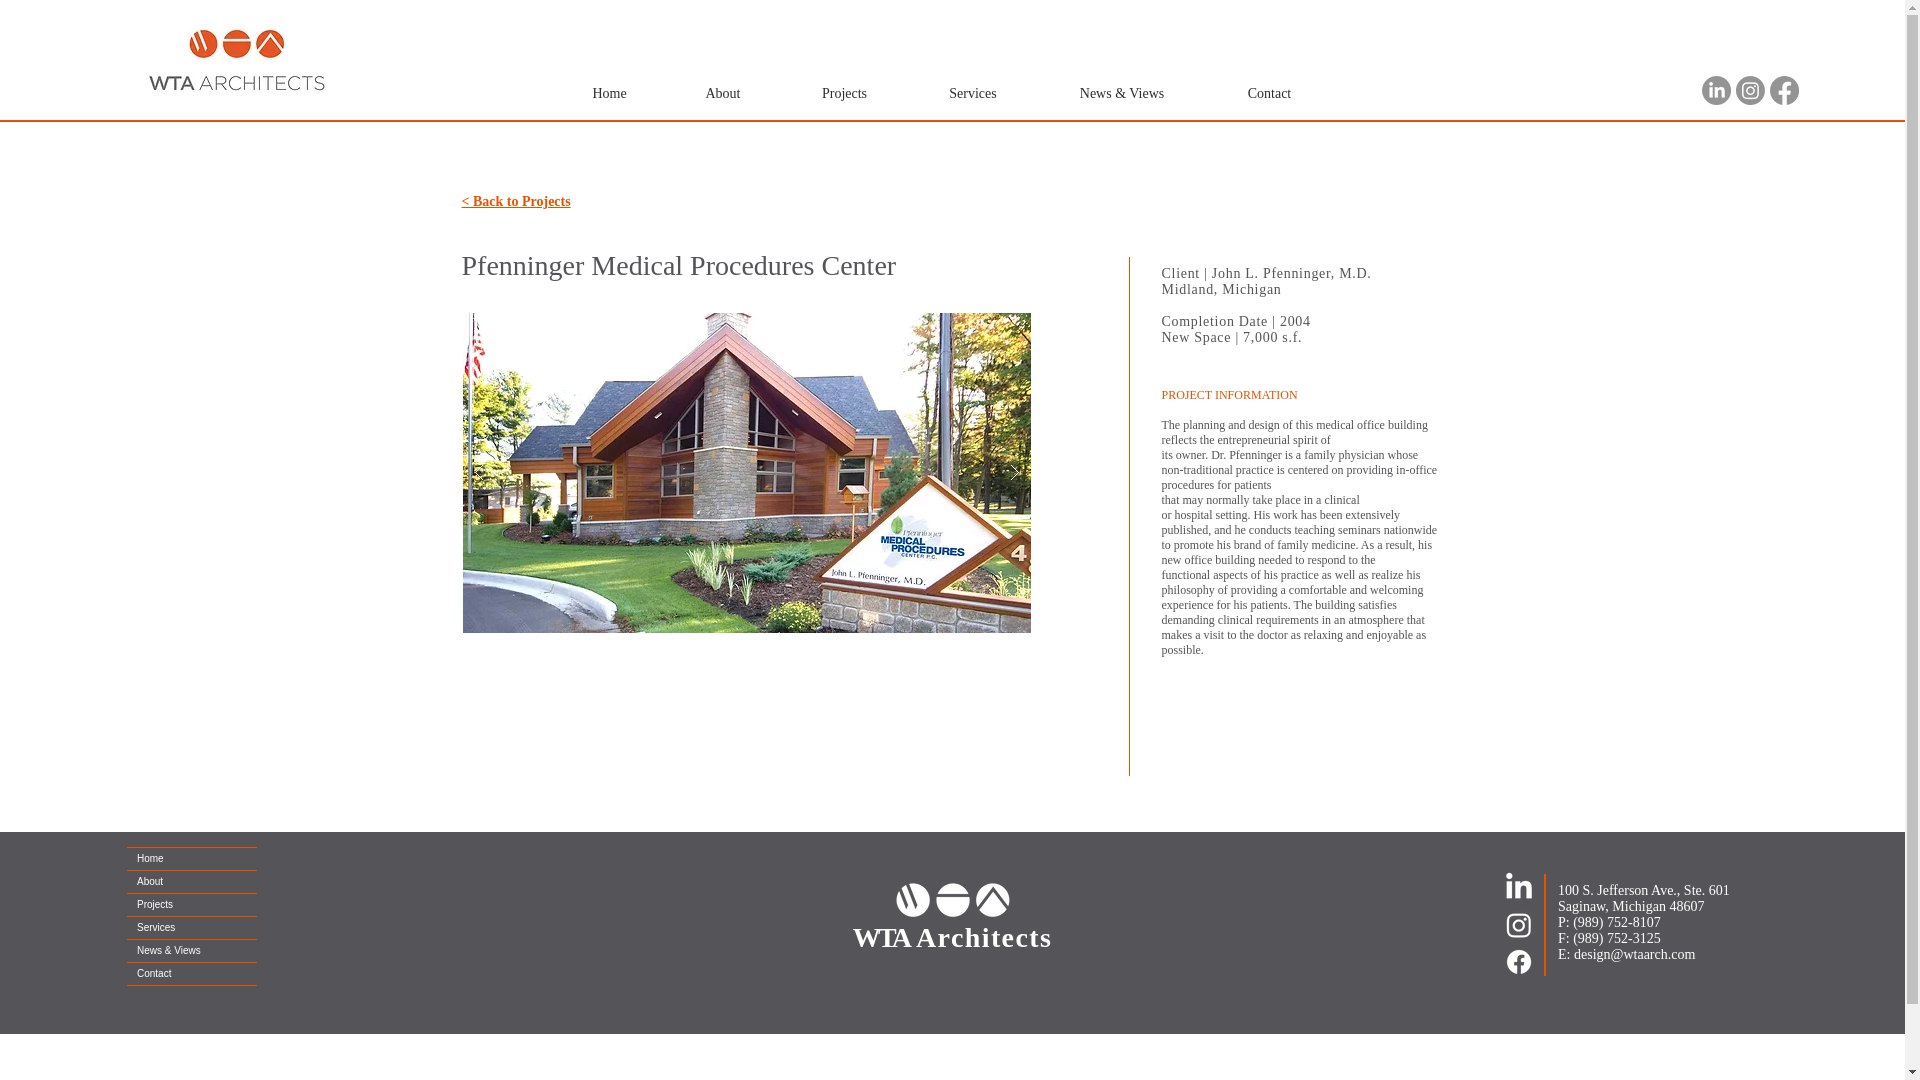  I want to click on Home, so click(610, 94).